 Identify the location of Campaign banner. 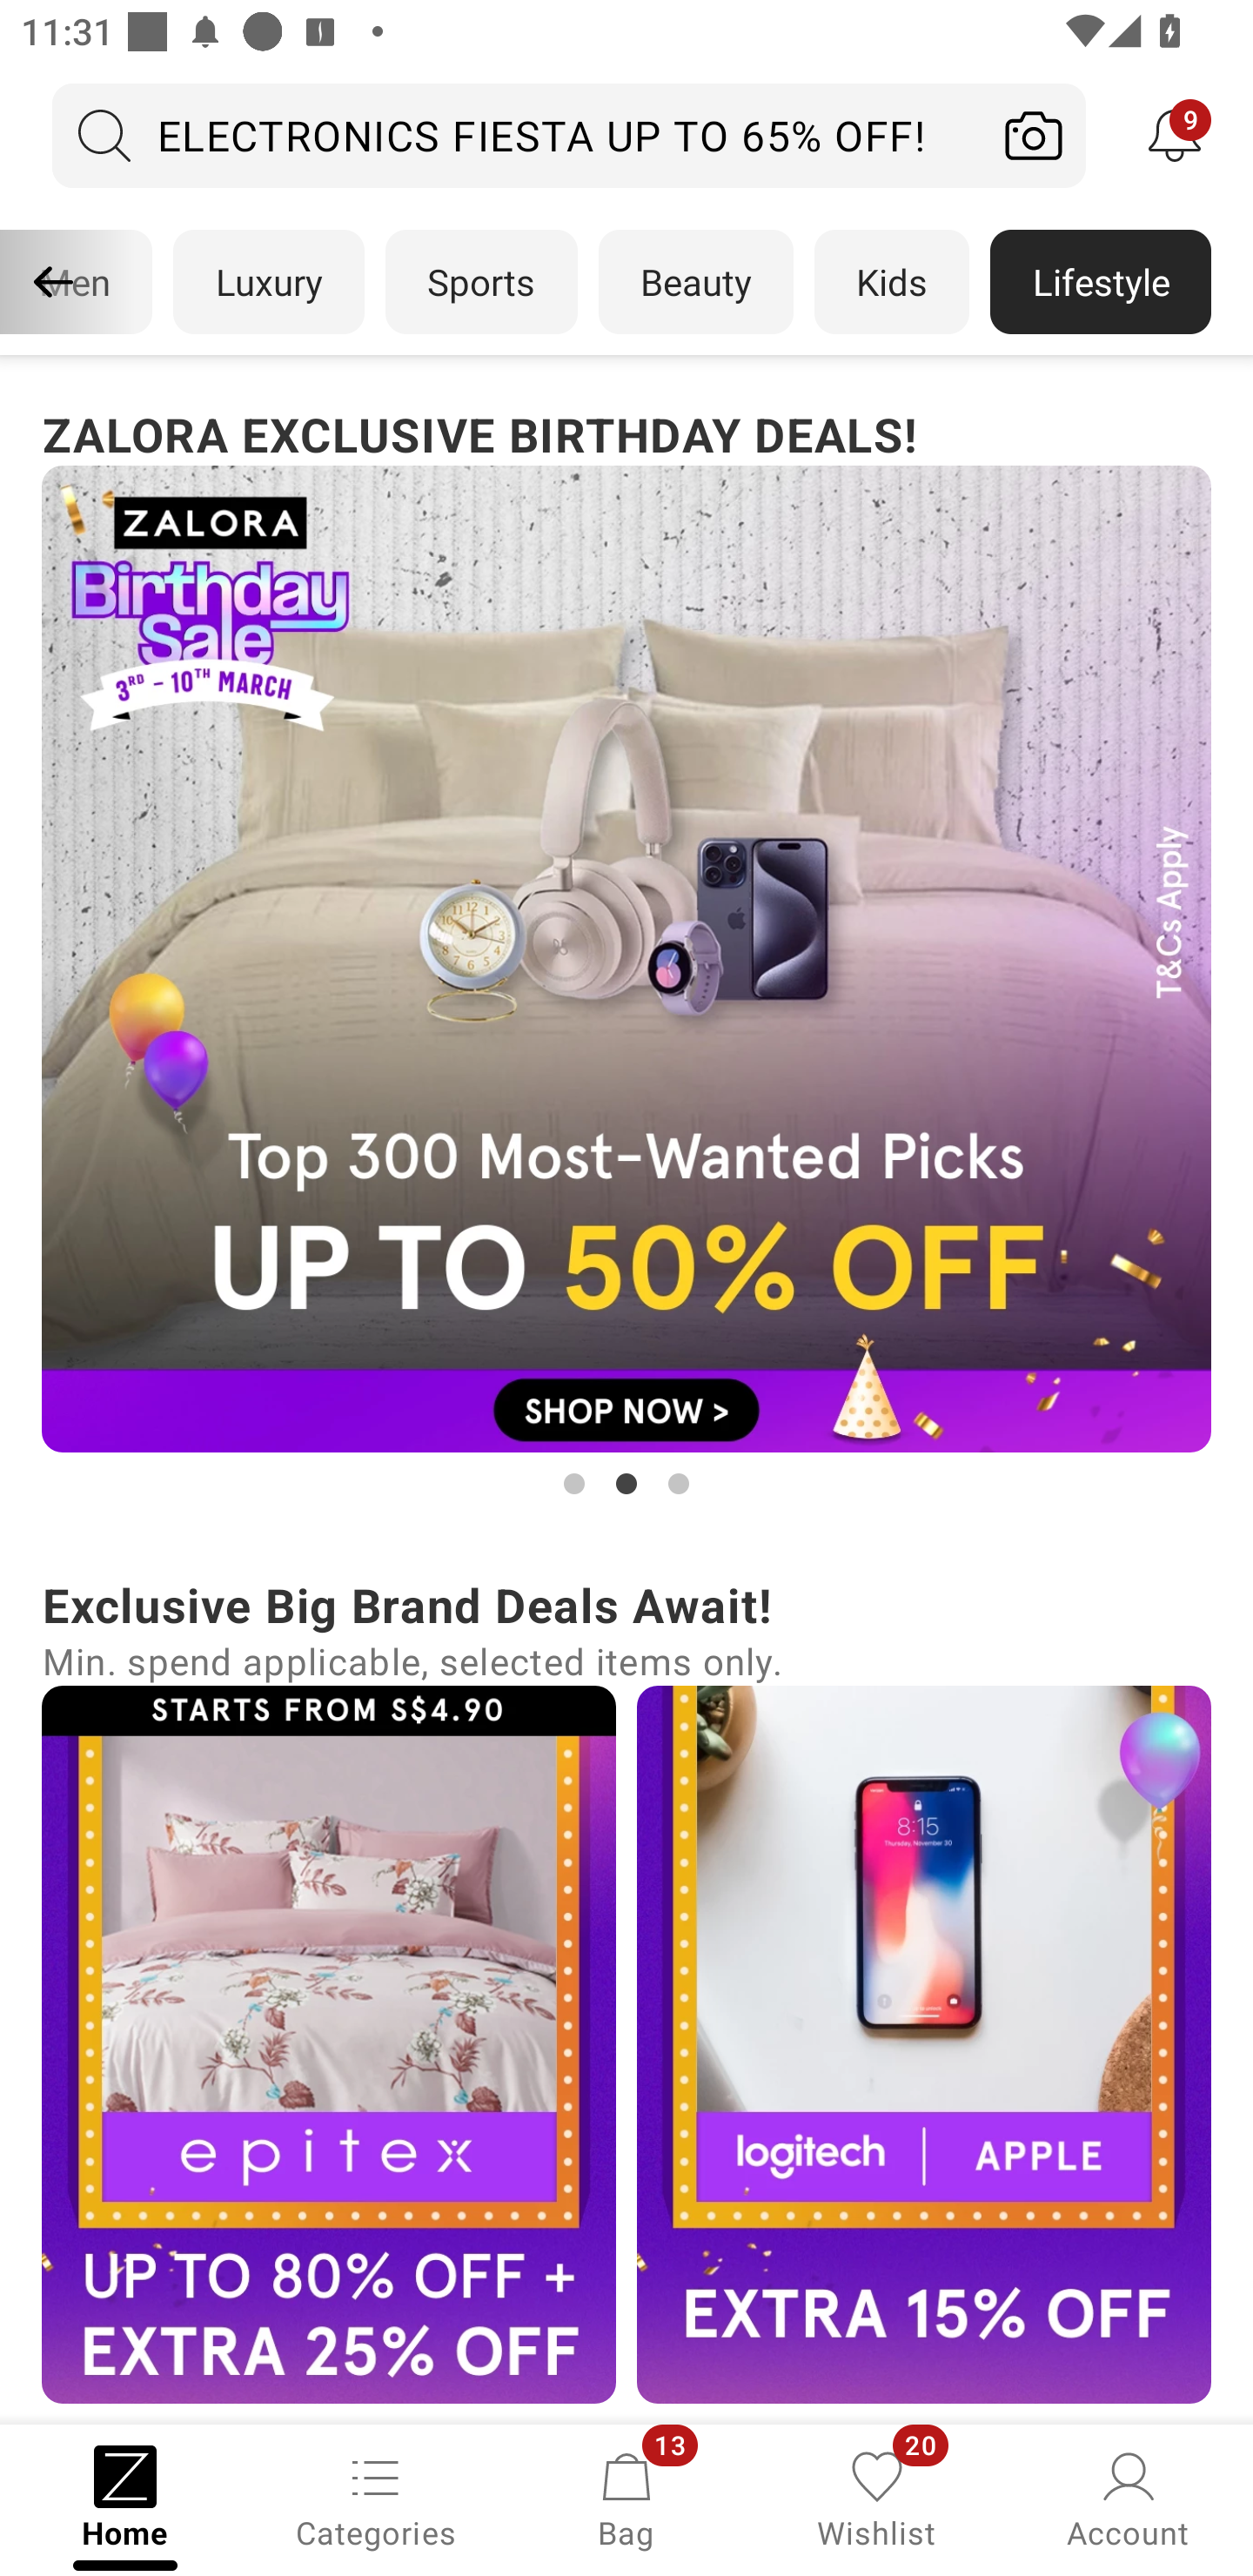
(329, 2043).